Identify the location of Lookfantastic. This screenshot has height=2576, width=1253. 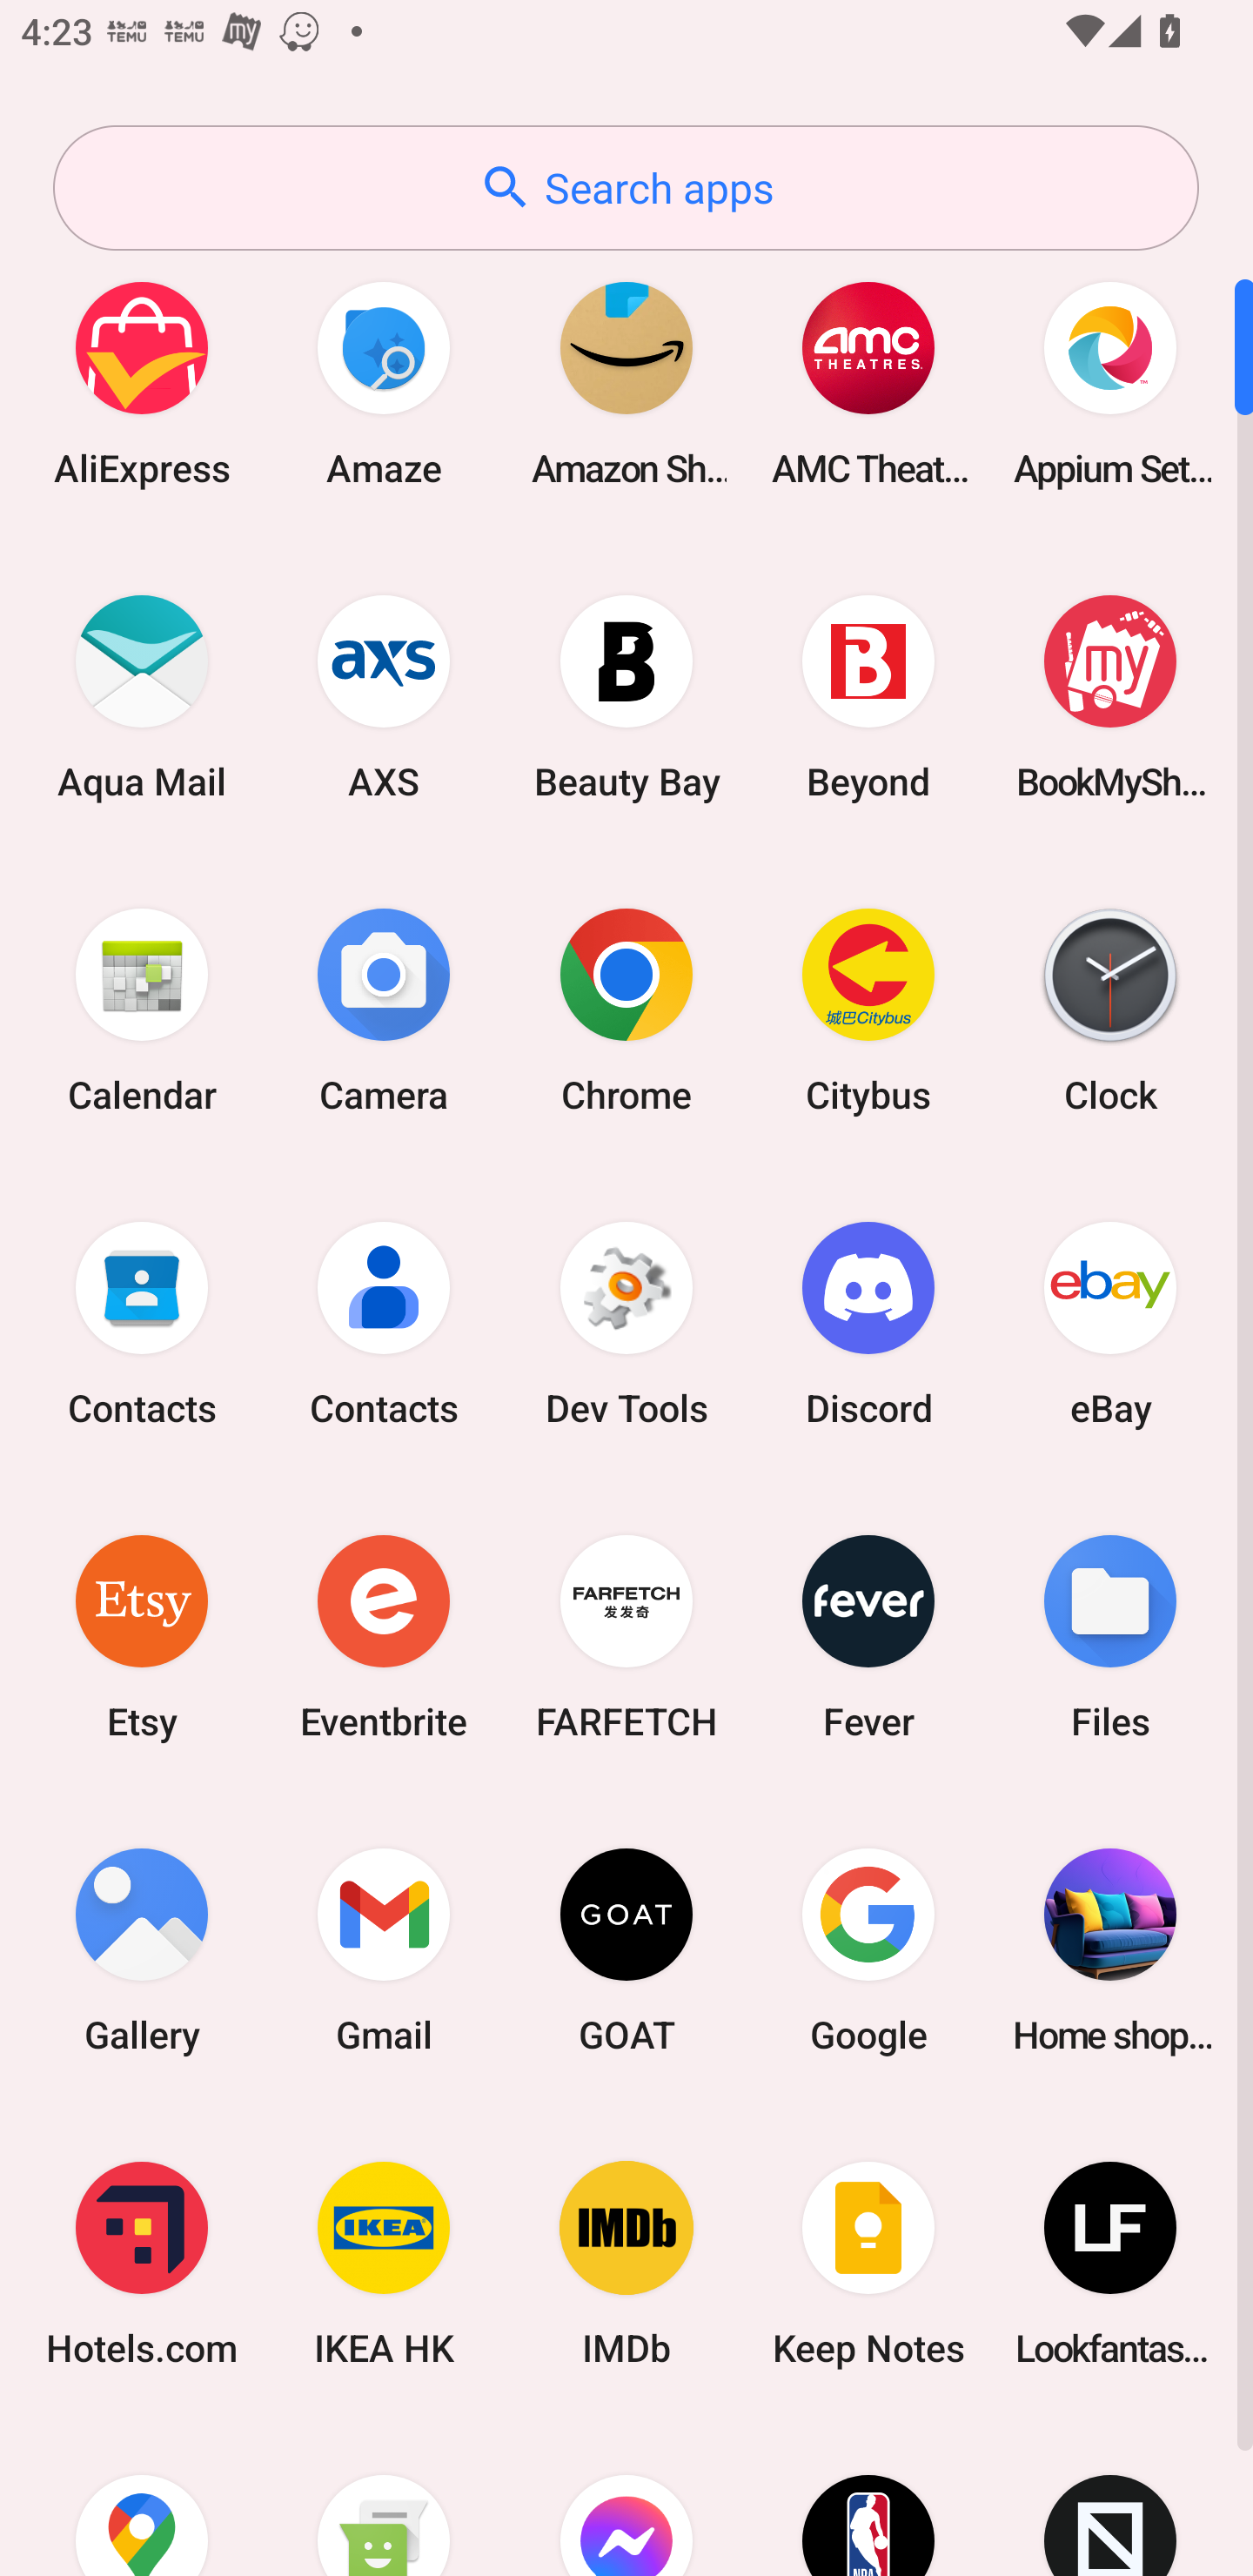
(1110, 2264).